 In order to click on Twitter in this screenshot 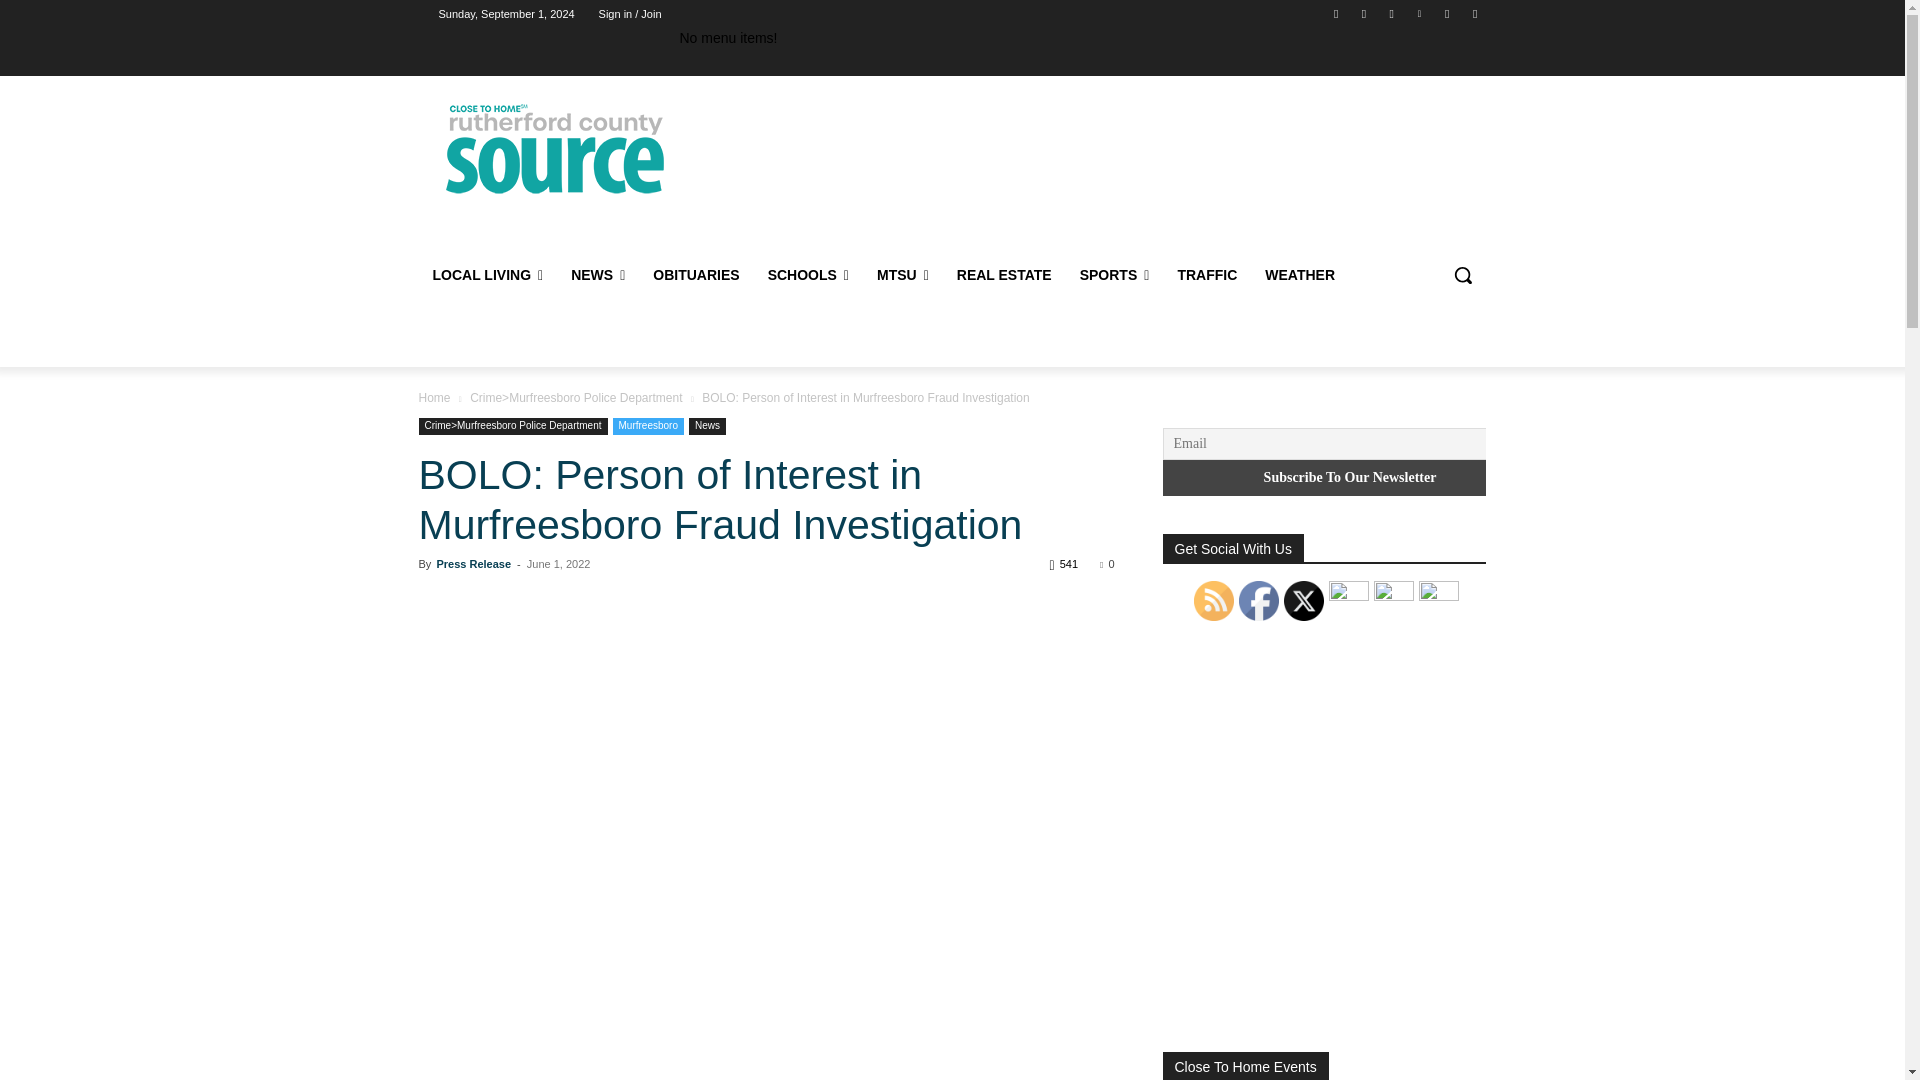, I will do `click(1448, 13)`.